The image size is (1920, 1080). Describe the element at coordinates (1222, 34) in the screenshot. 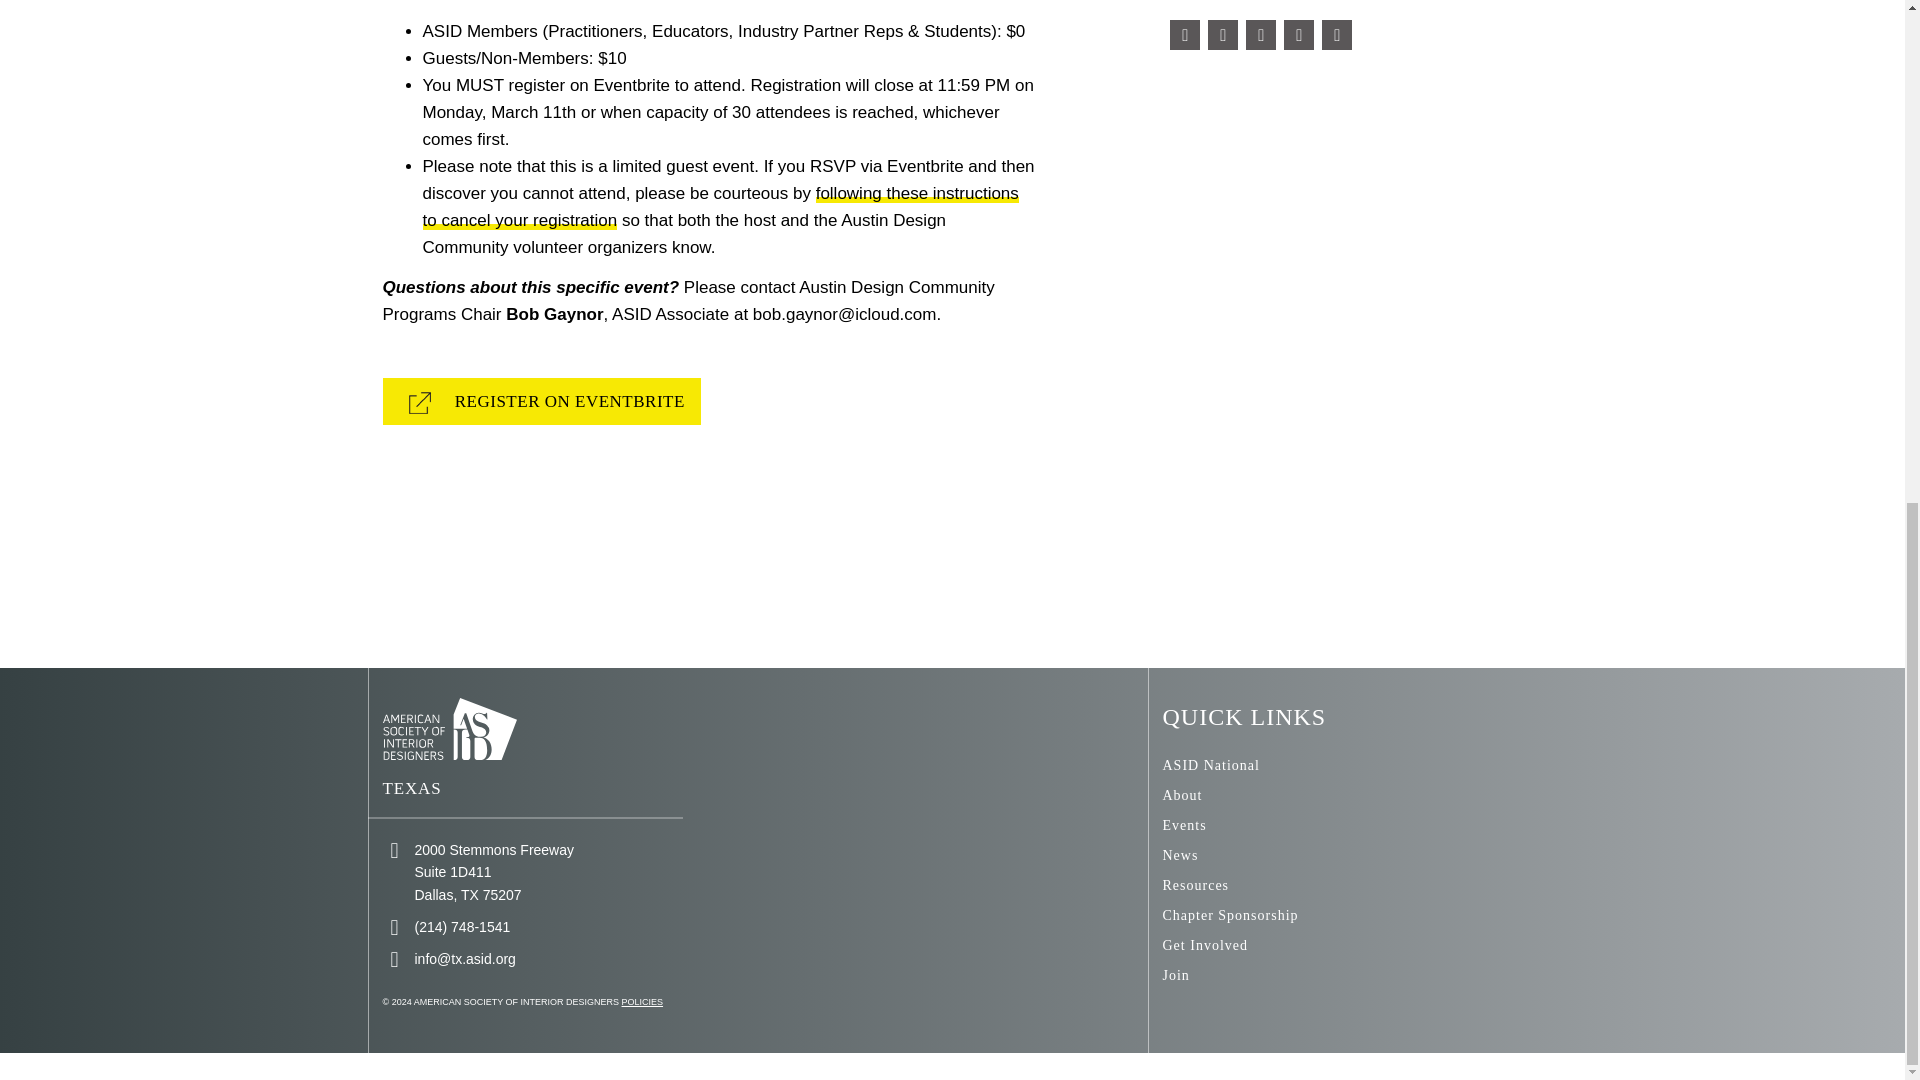

I see `Share on Twitter` at that location.